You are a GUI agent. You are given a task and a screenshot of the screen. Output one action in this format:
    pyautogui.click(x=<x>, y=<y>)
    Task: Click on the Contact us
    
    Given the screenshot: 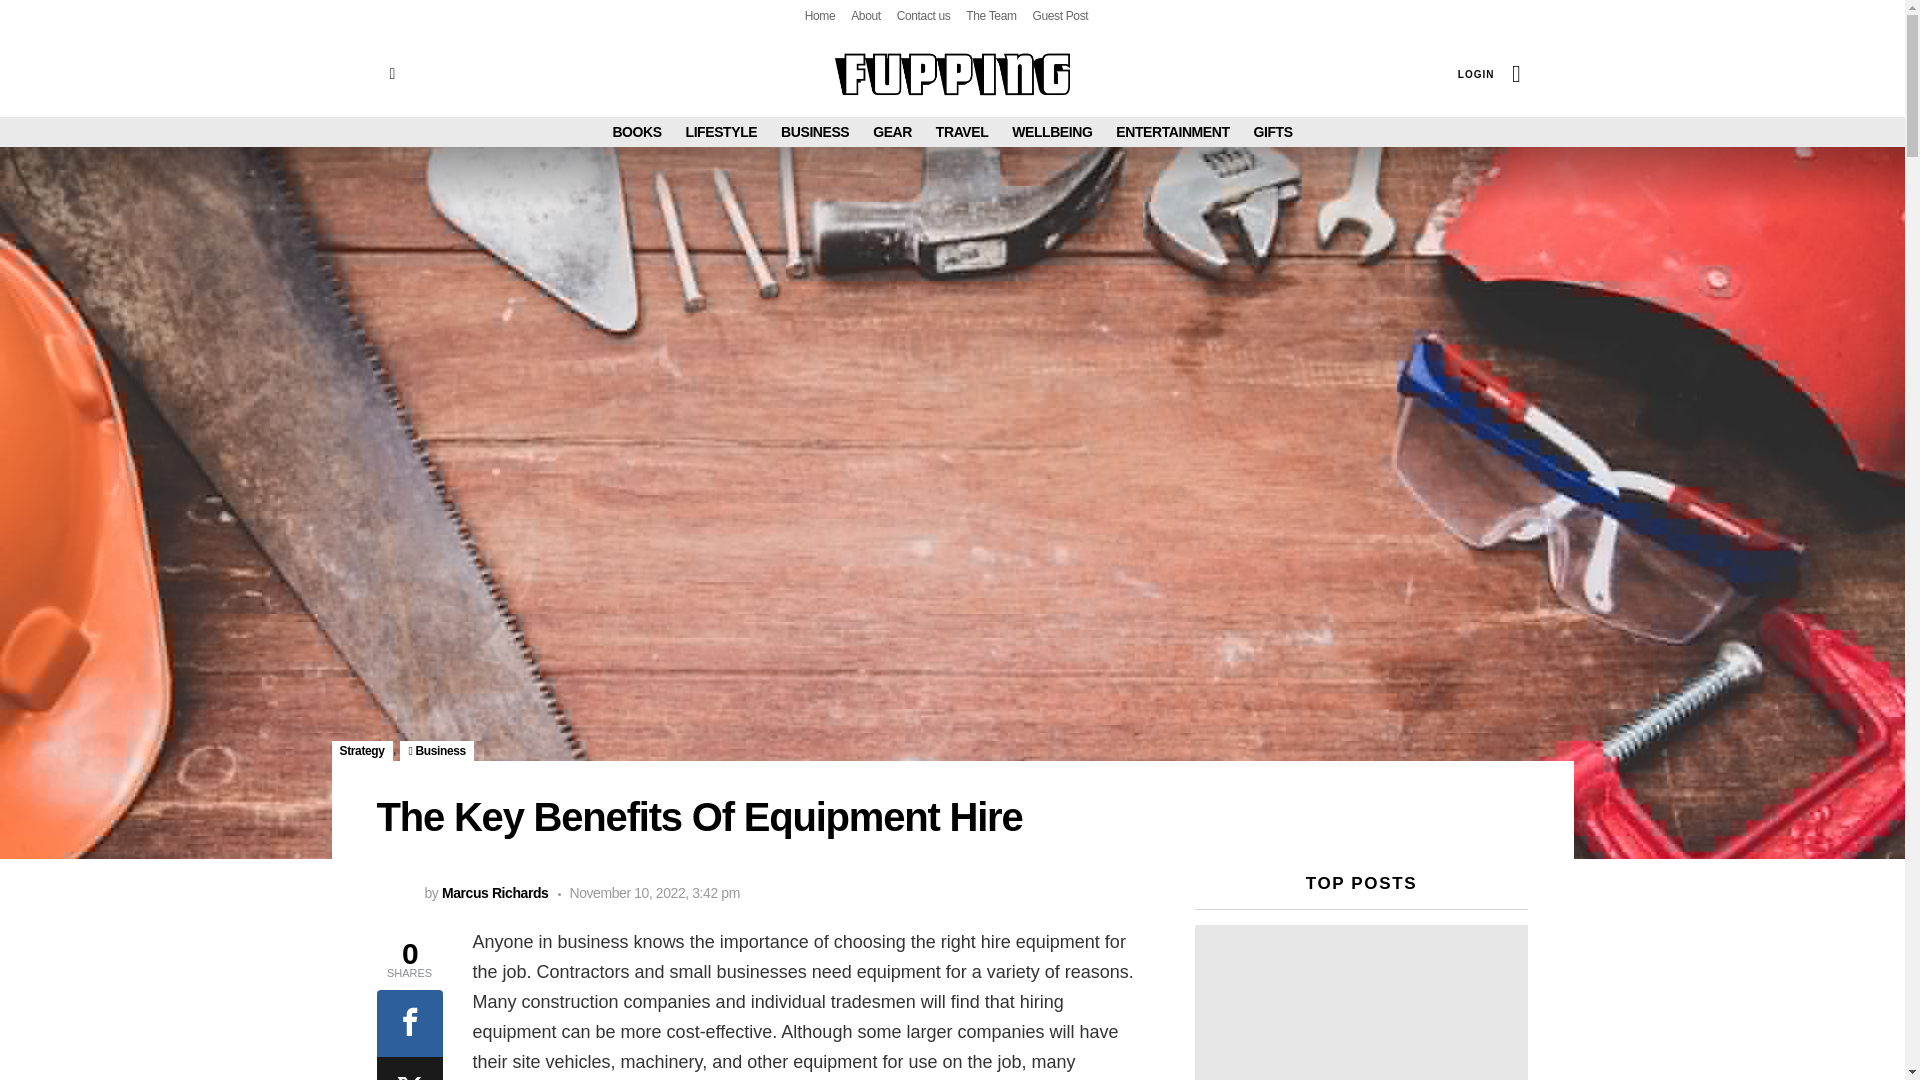 What is the action you would take?
    pyautogui.click(x=923, y=16)
    